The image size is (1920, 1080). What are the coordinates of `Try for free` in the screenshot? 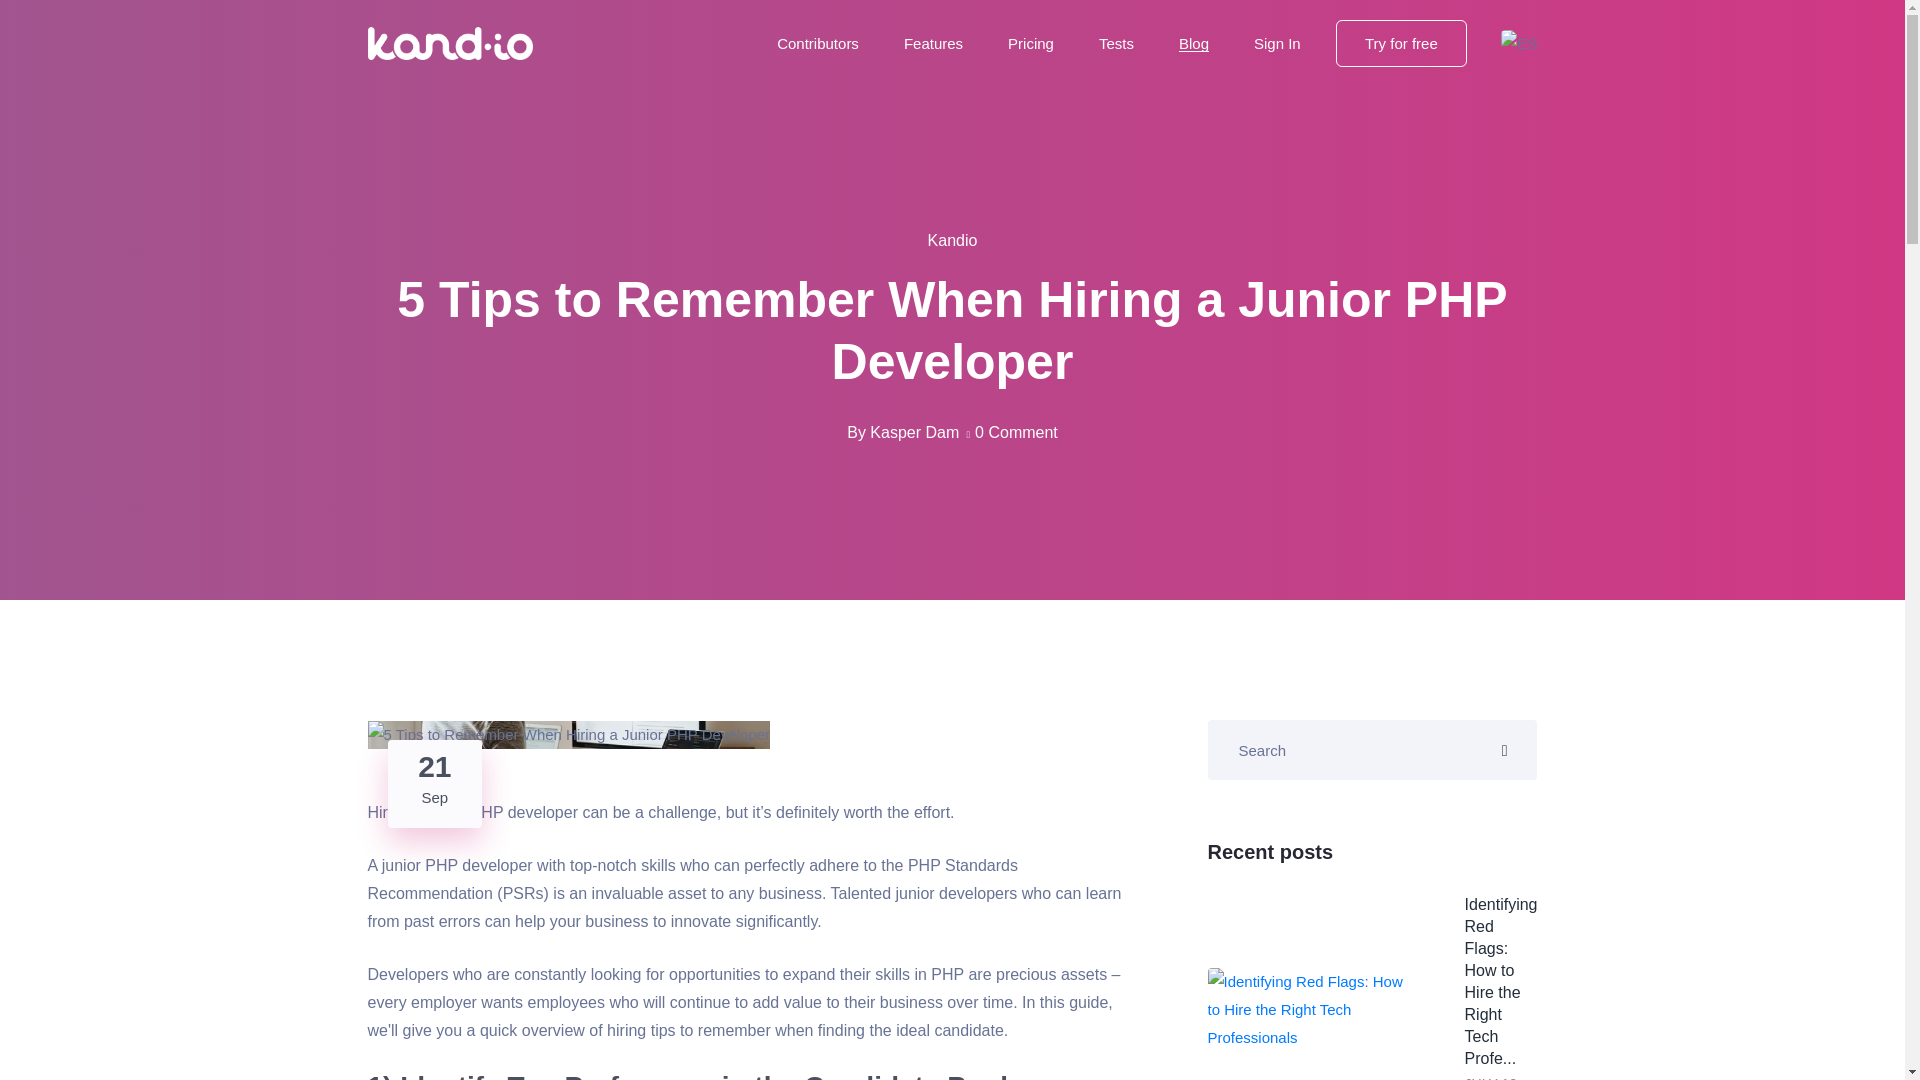 It's located at (1277, 42).